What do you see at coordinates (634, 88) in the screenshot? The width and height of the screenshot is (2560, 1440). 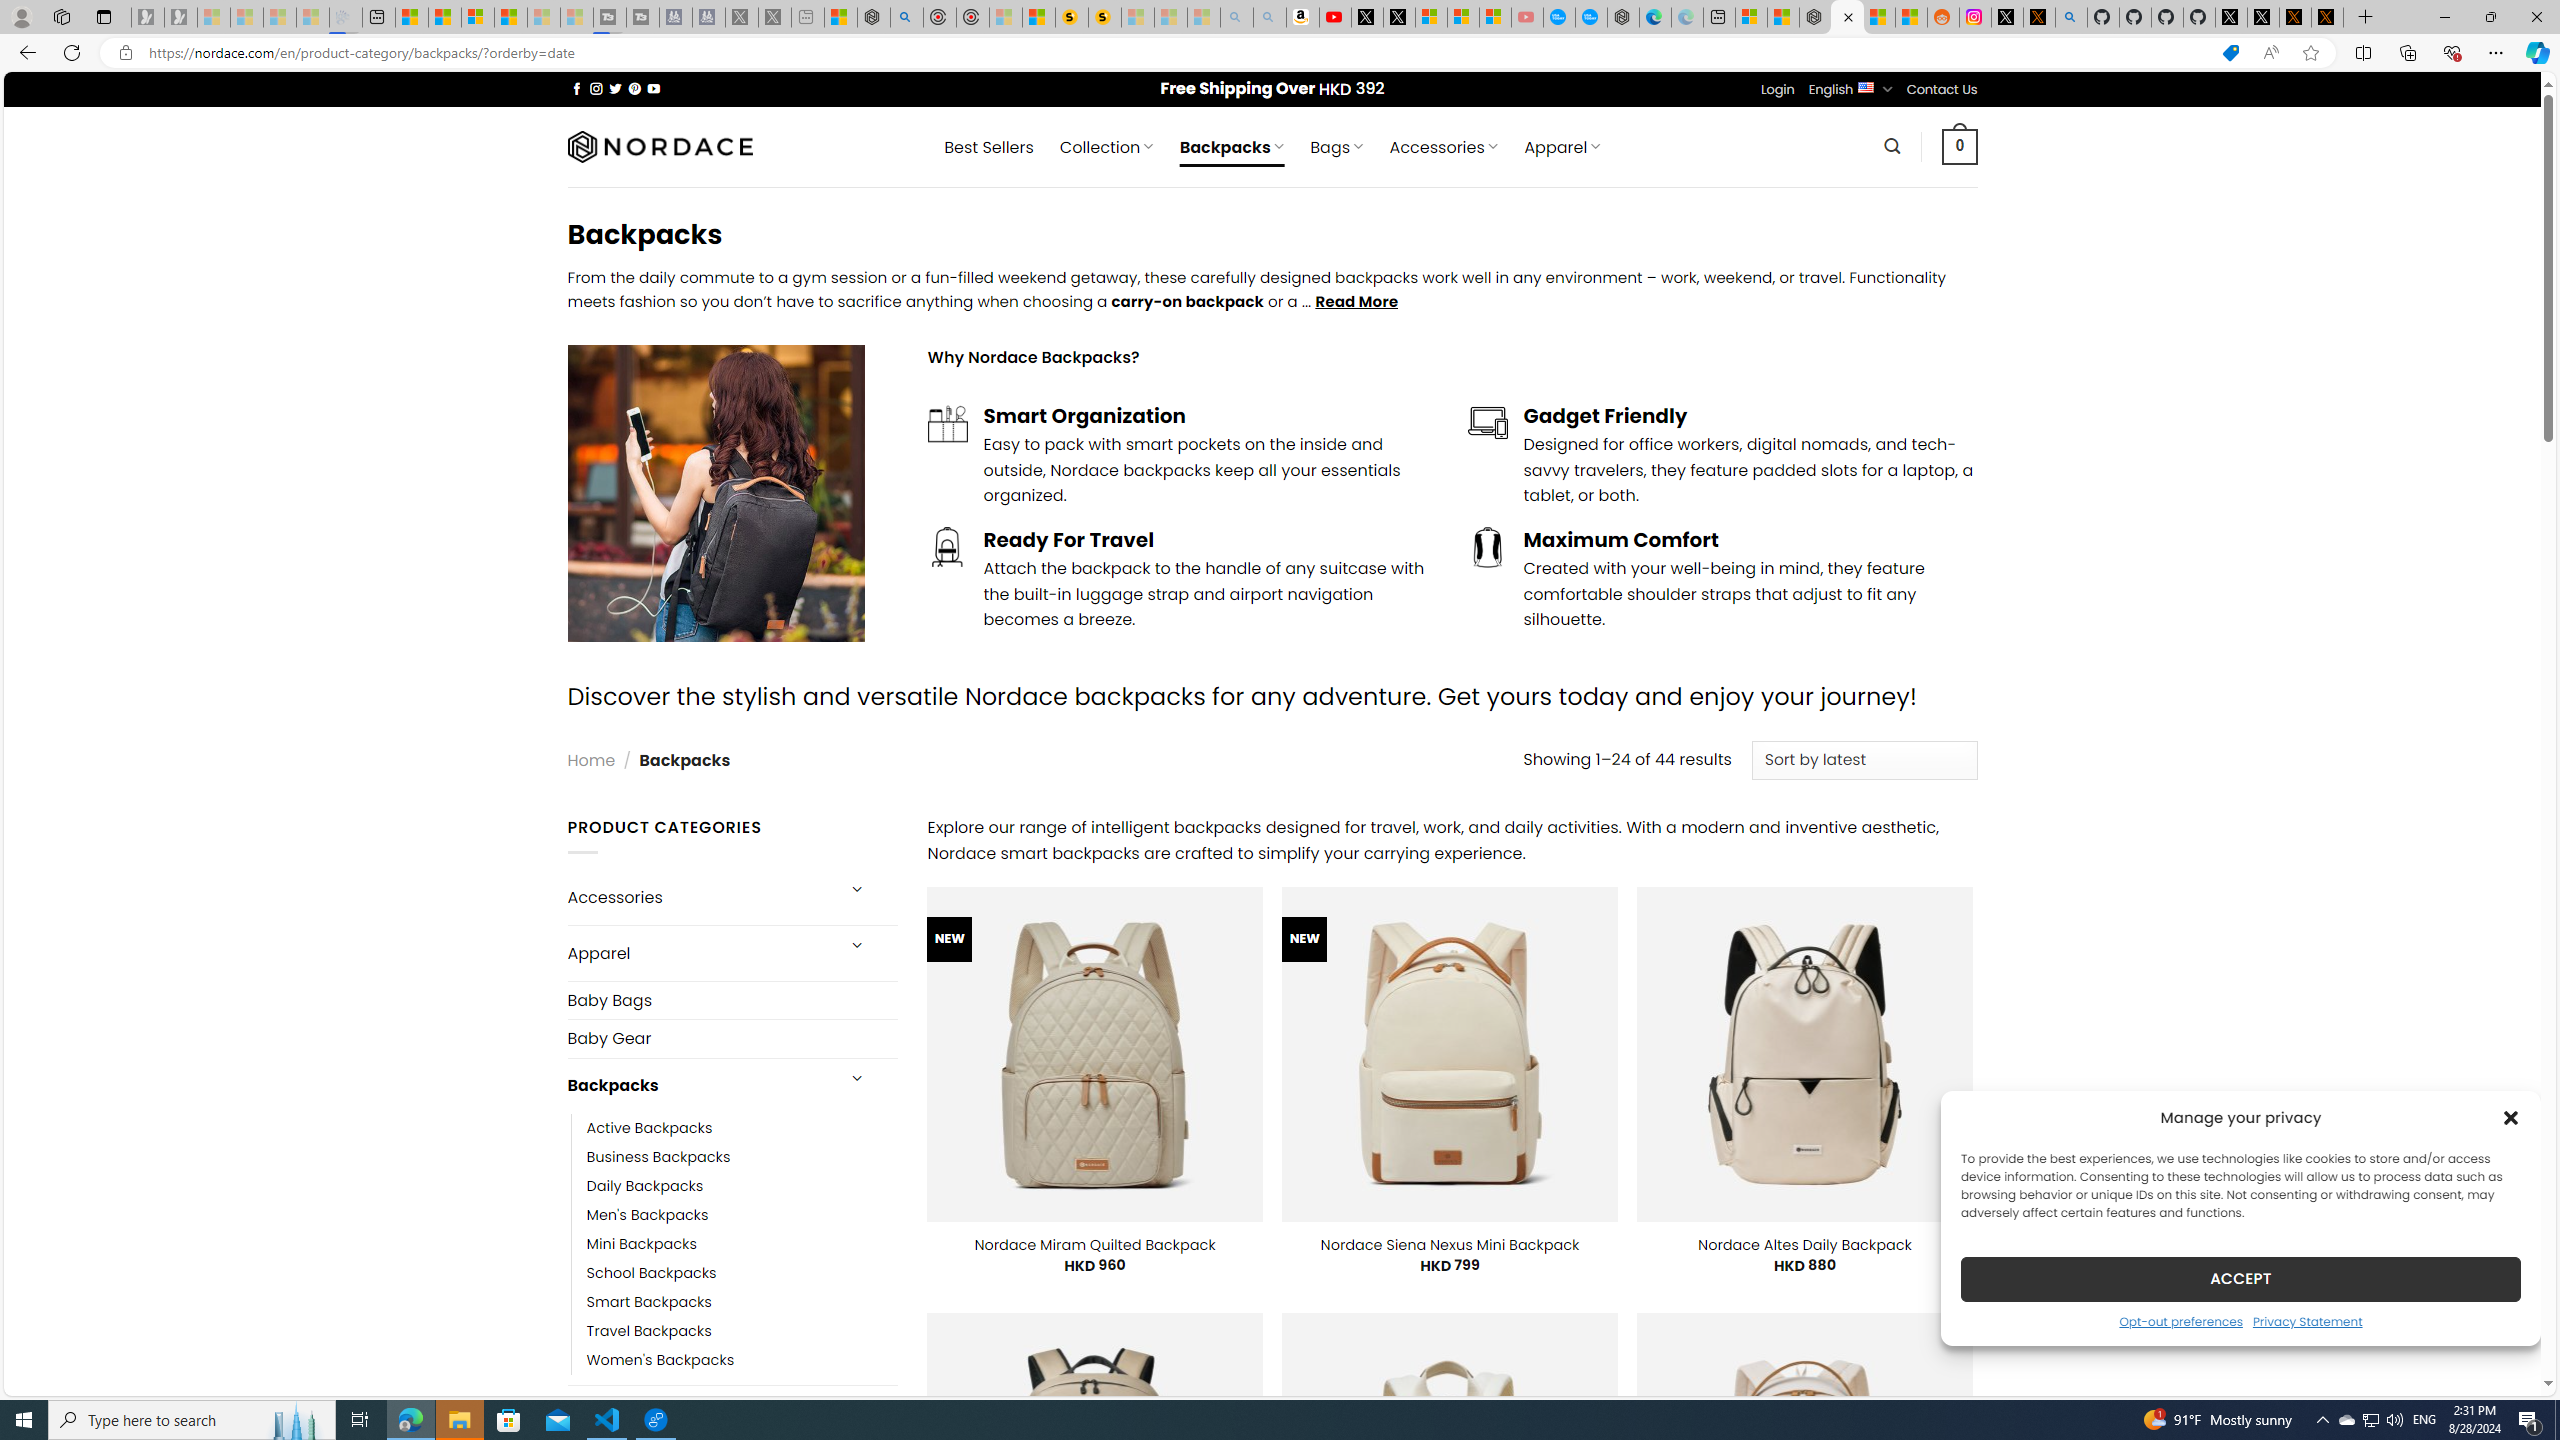 I see `Follow on Pinterest` at bounding box center [634, 88].